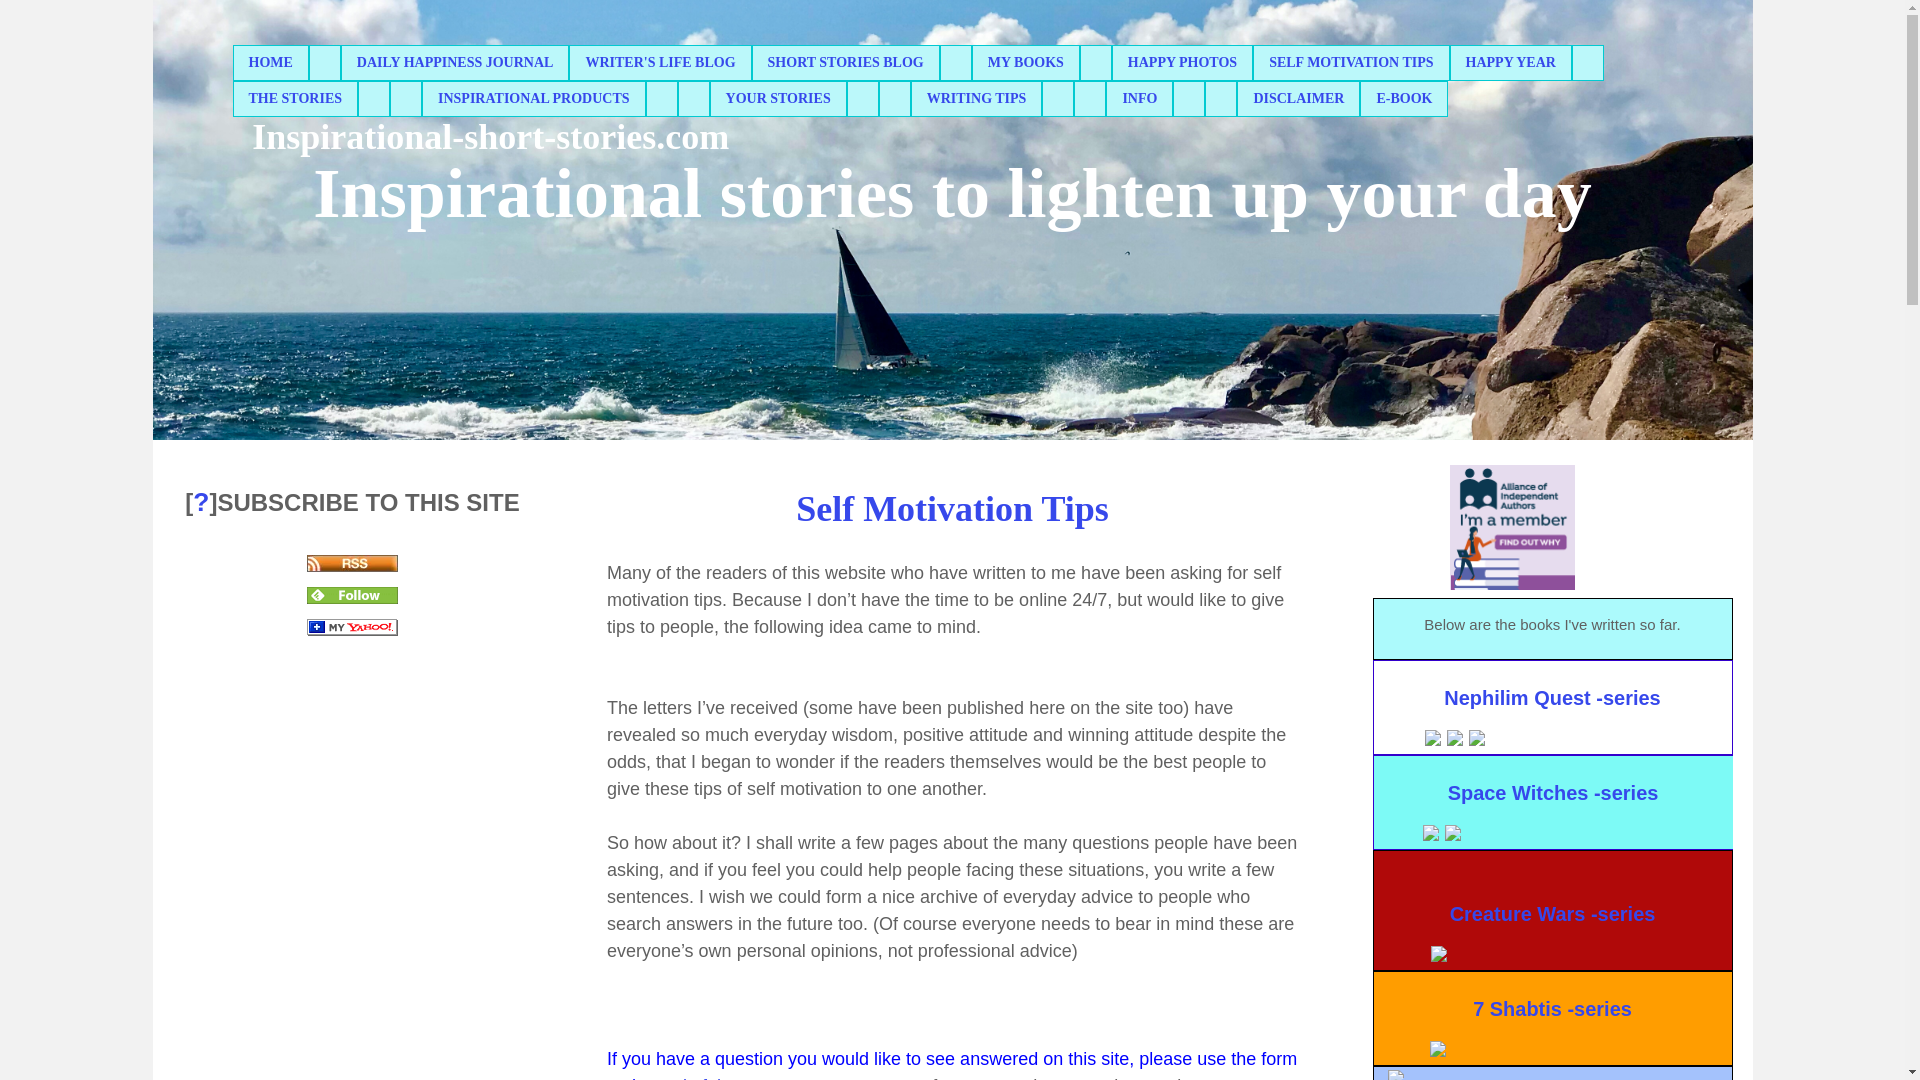  What do you see at coordinates (660, 62) in the screenshot?
I see `WRITER'S LIFE BLOG` at bounding box center [660, 62].